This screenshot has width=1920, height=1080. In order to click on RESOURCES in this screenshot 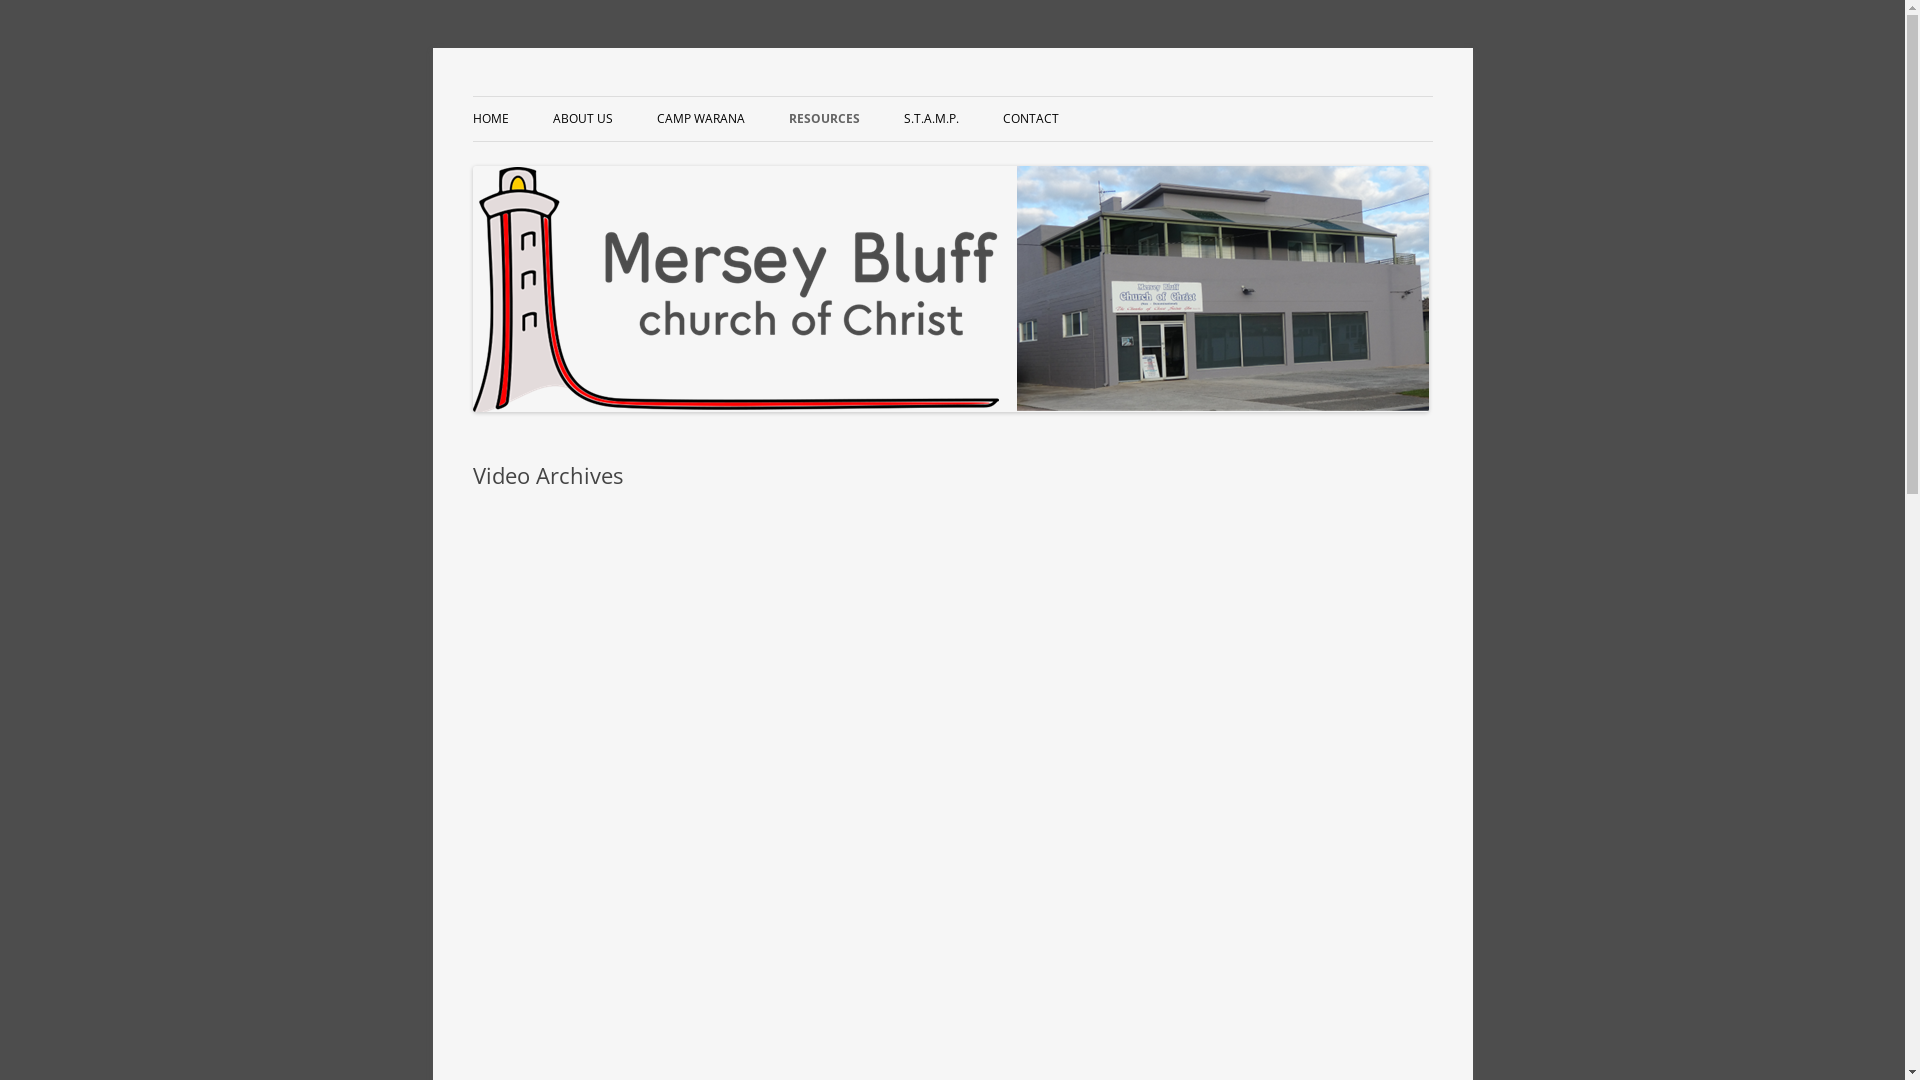, I will do `click(824, 119)`.